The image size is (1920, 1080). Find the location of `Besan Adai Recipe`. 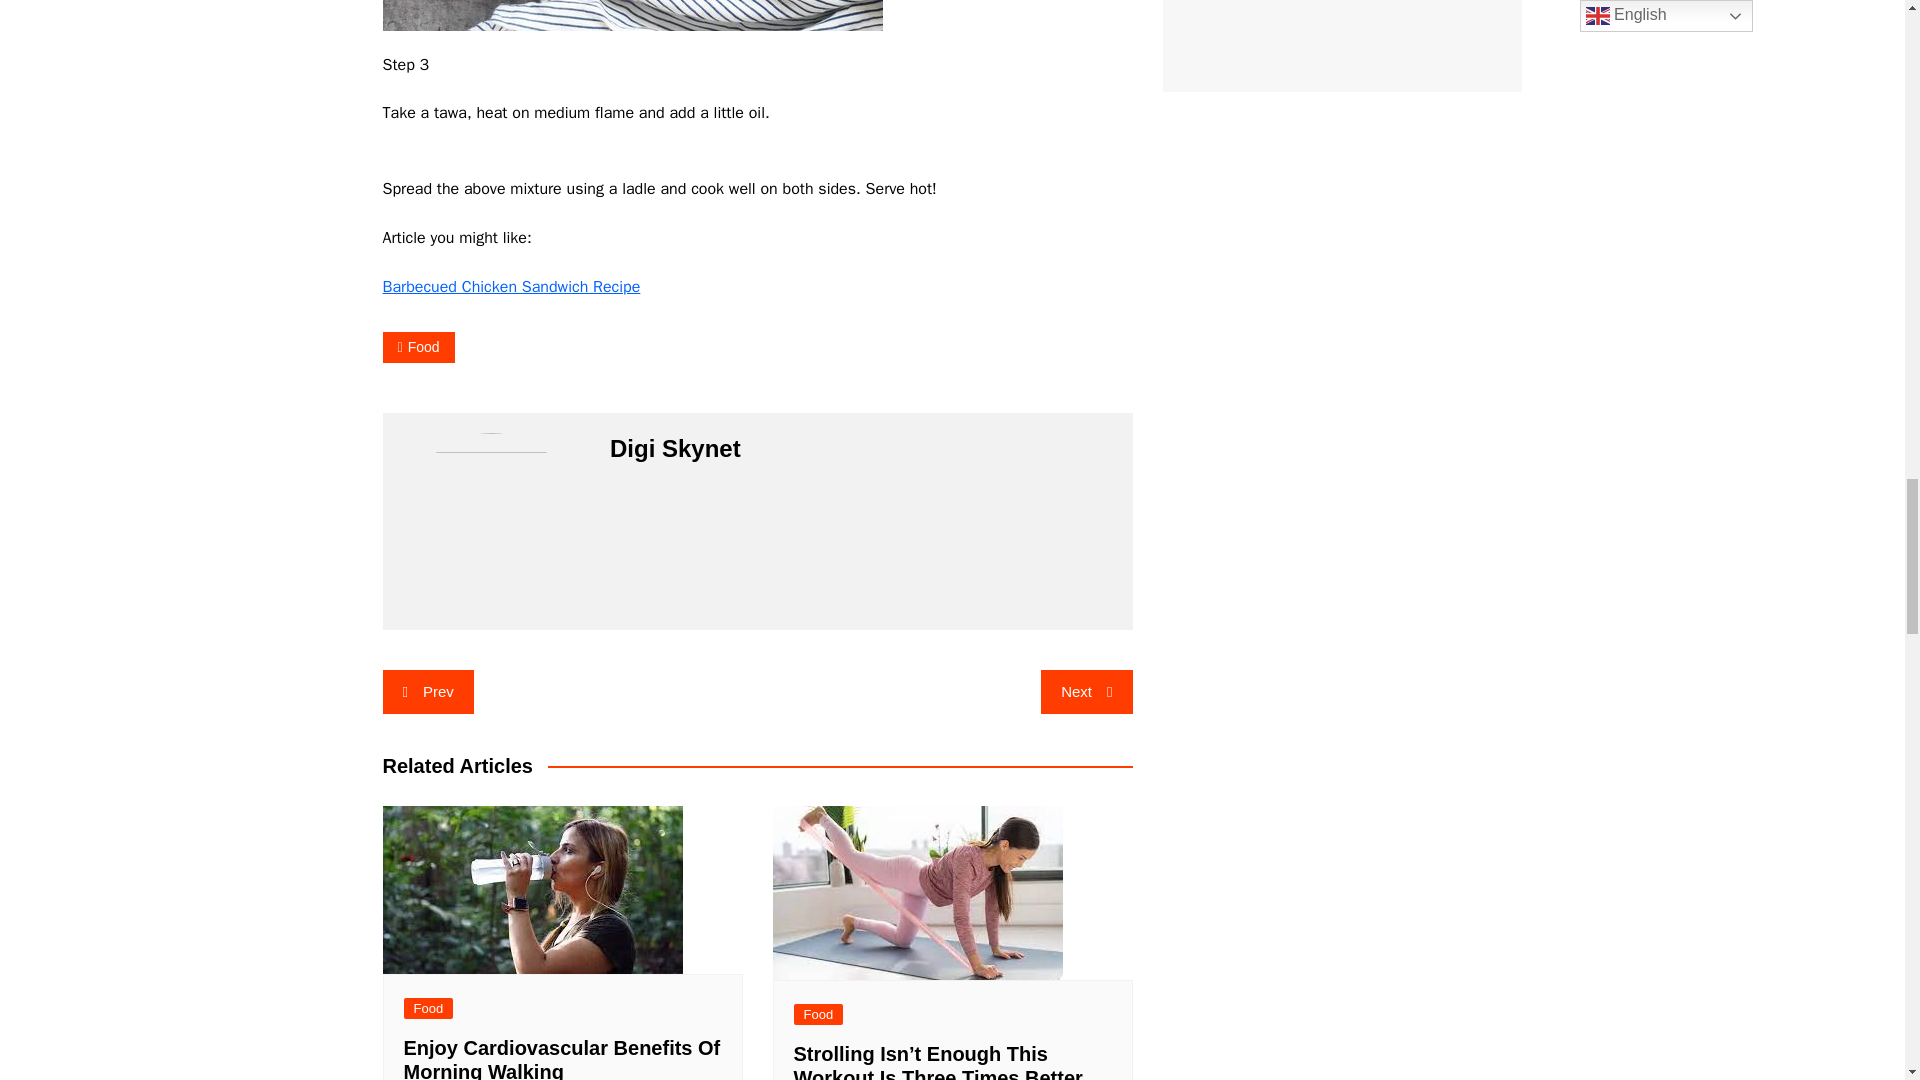

Besan Adai Recipe is located at coordinates (632, 16).